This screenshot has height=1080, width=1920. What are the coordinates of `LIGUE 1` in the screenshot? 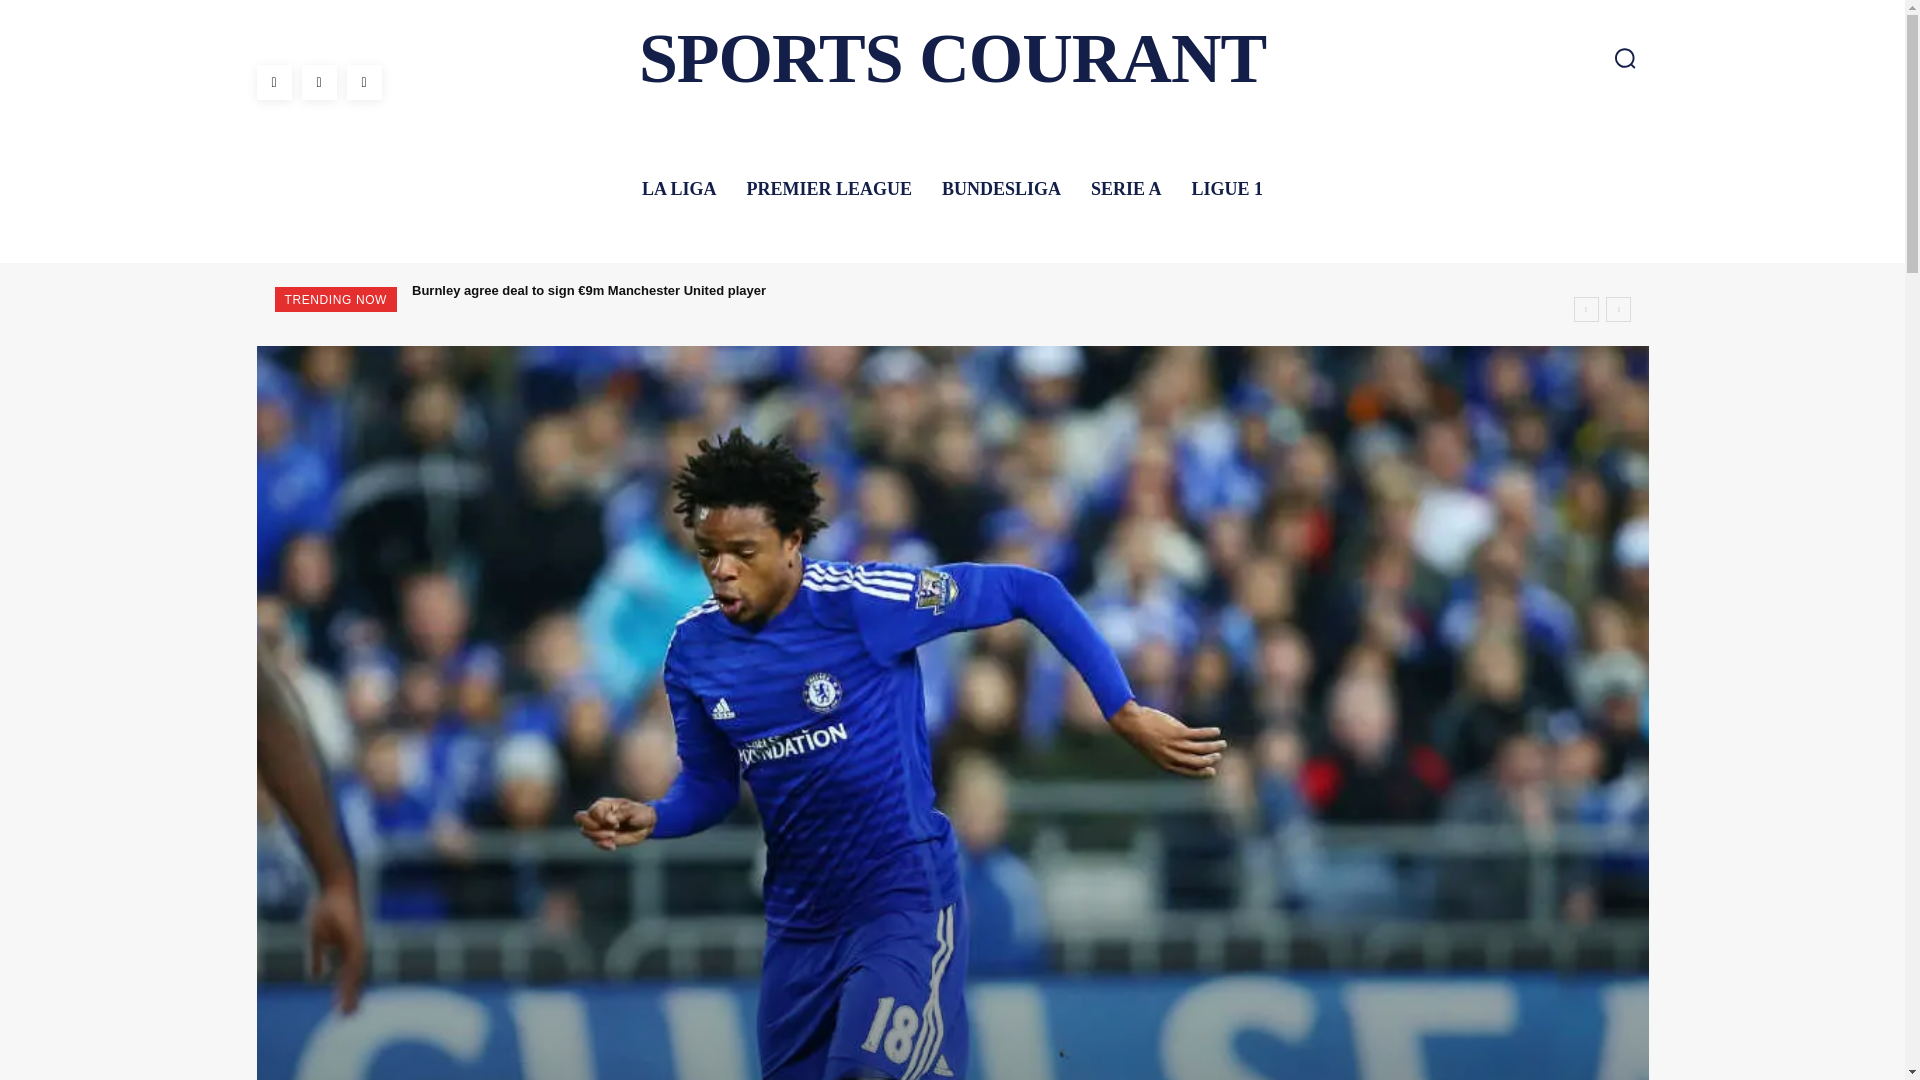 It's located at (1228, 188).